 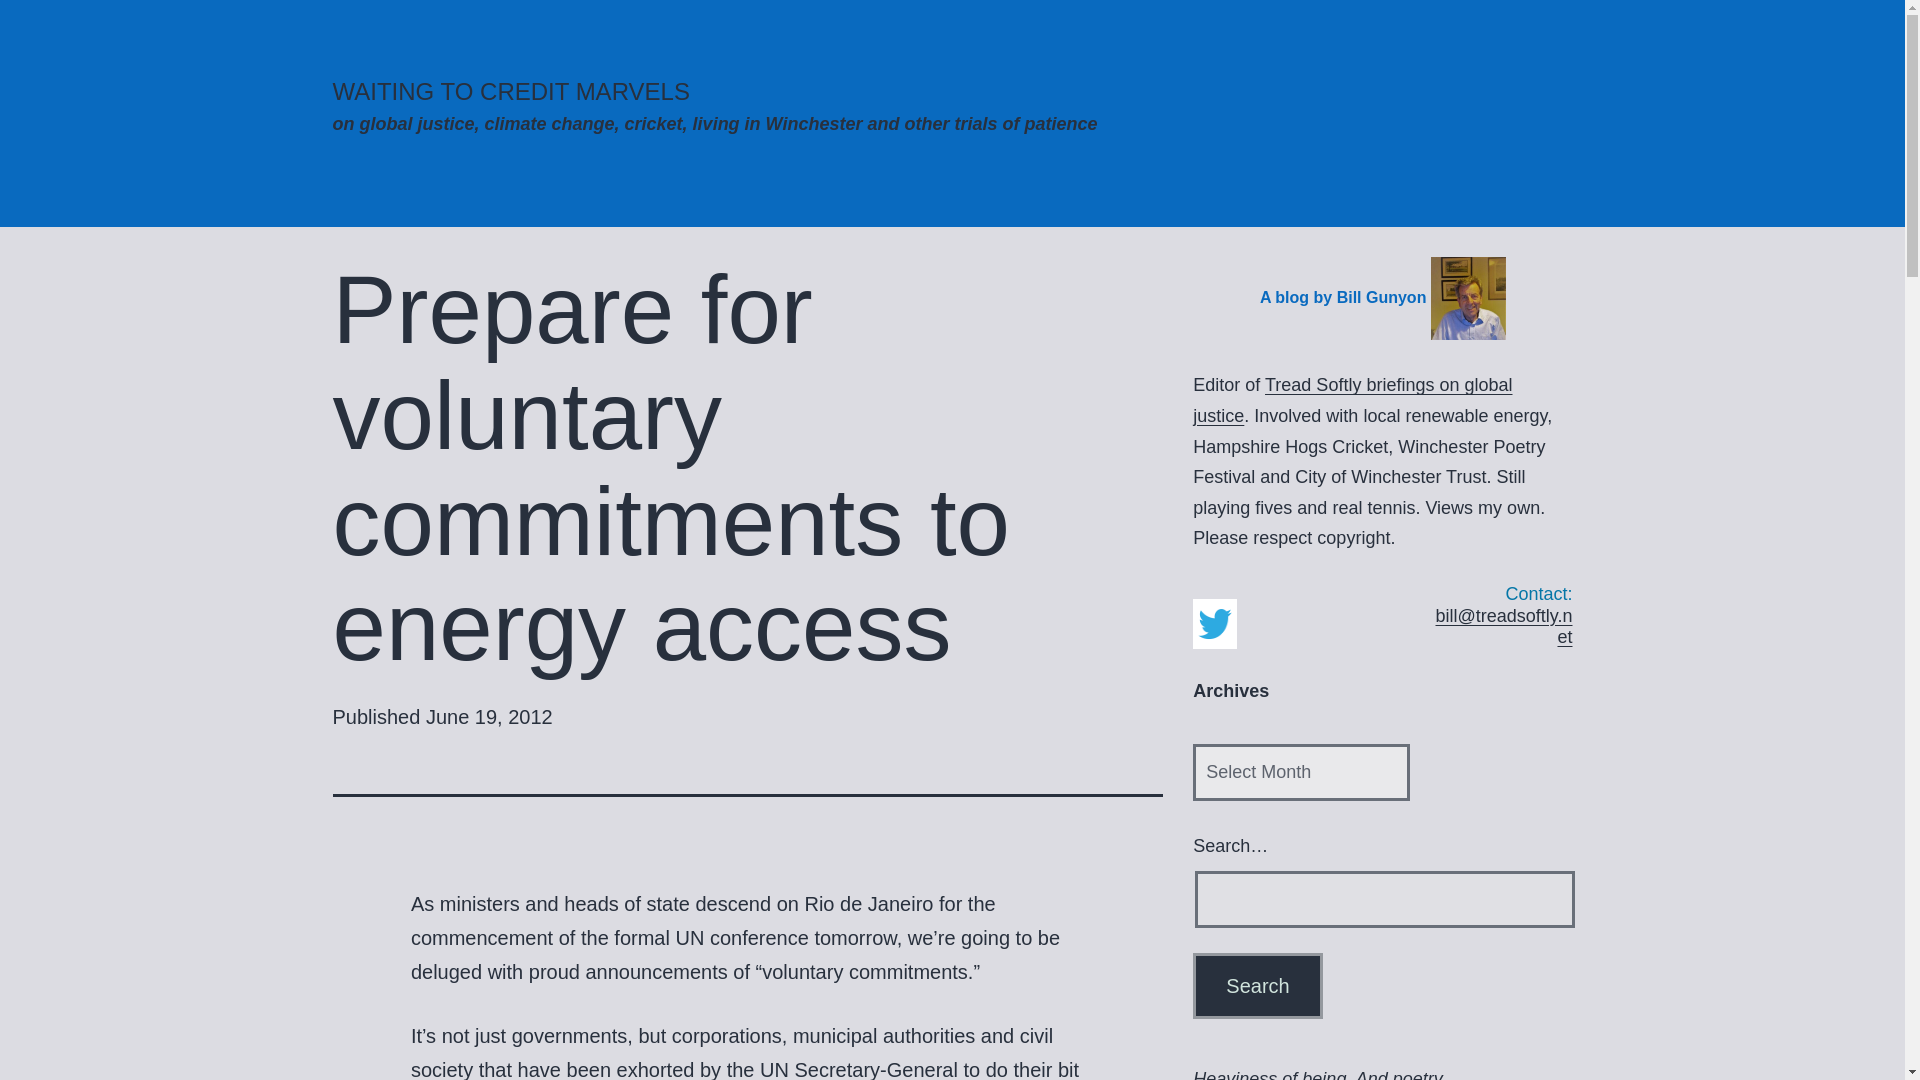 What do you see at coordinates (1257, 986) in the screenshot?
I see `Search` at bounding box center [1257, 986].